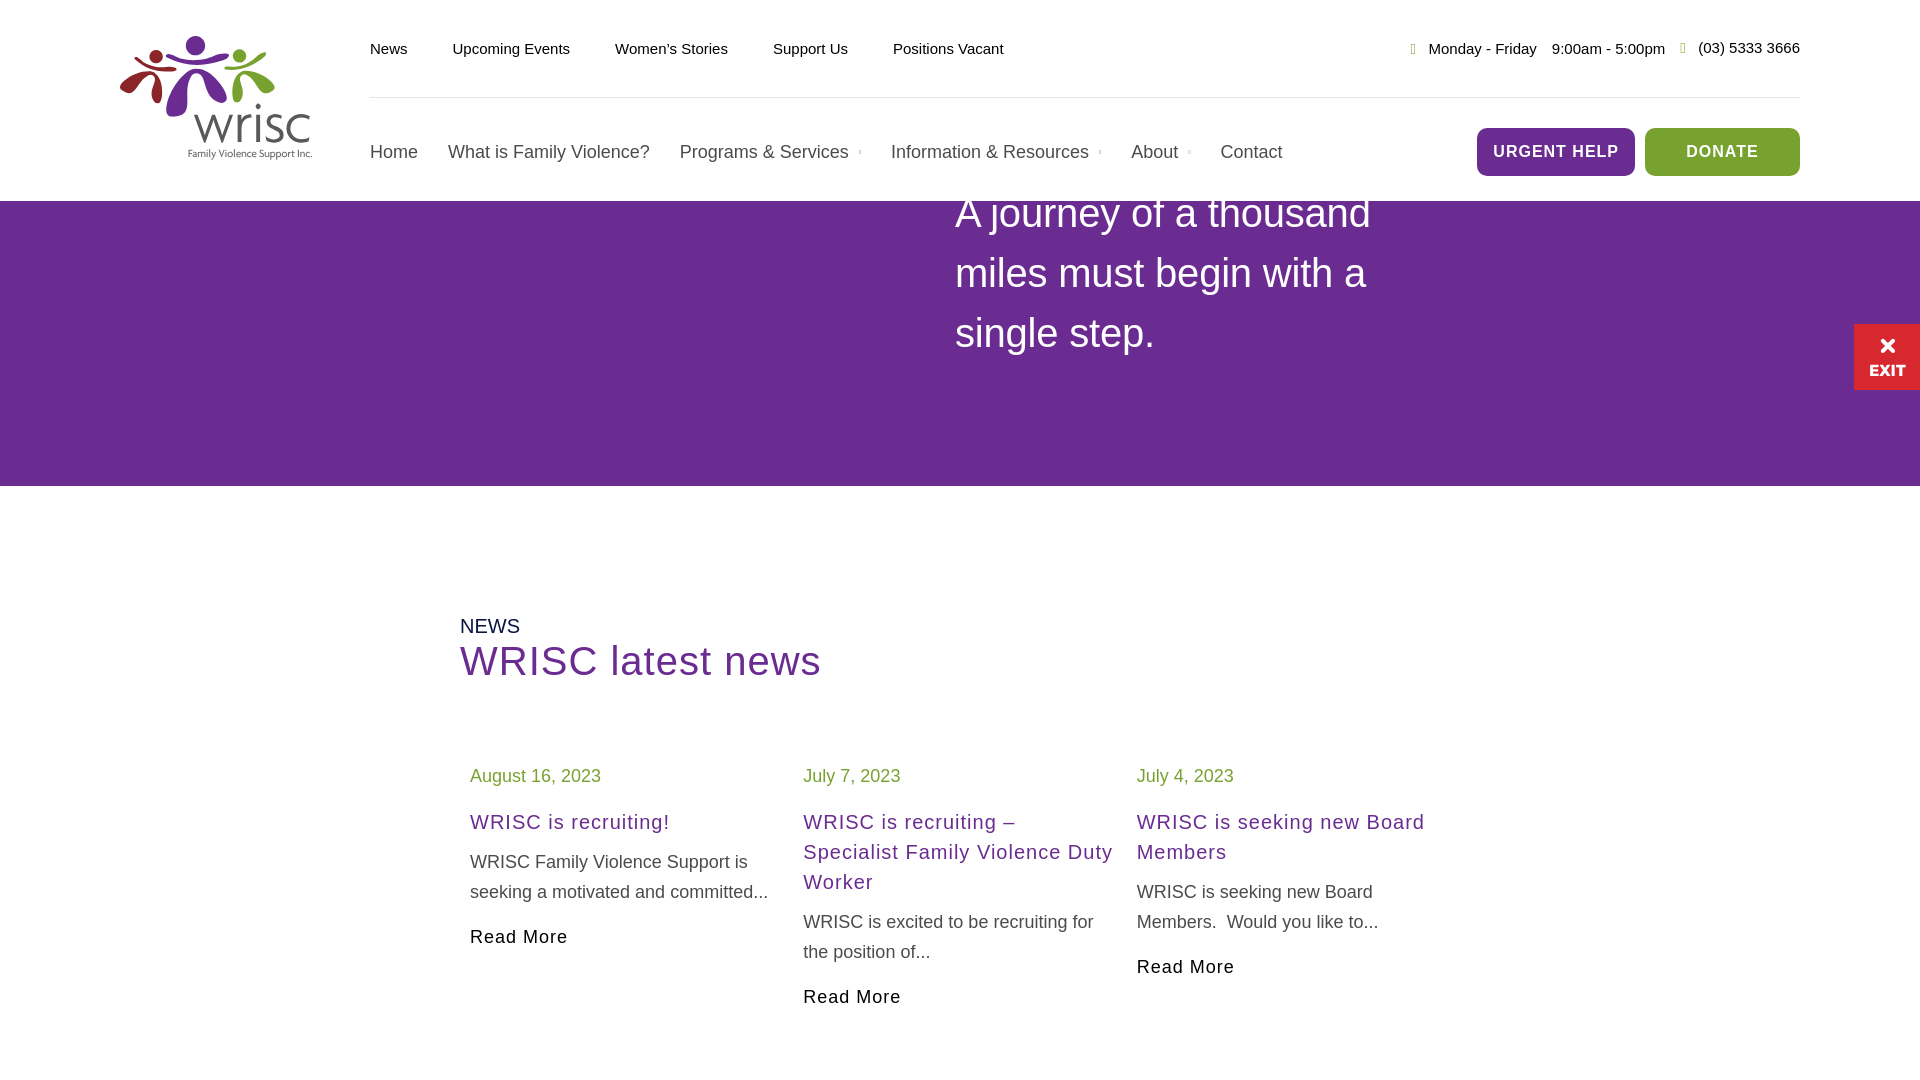 The width and height of the screenshot is (1920, 1080). Describe the element at coordinates (564, 152) in the screenshot. I see `What is Family Violence?` at that location.